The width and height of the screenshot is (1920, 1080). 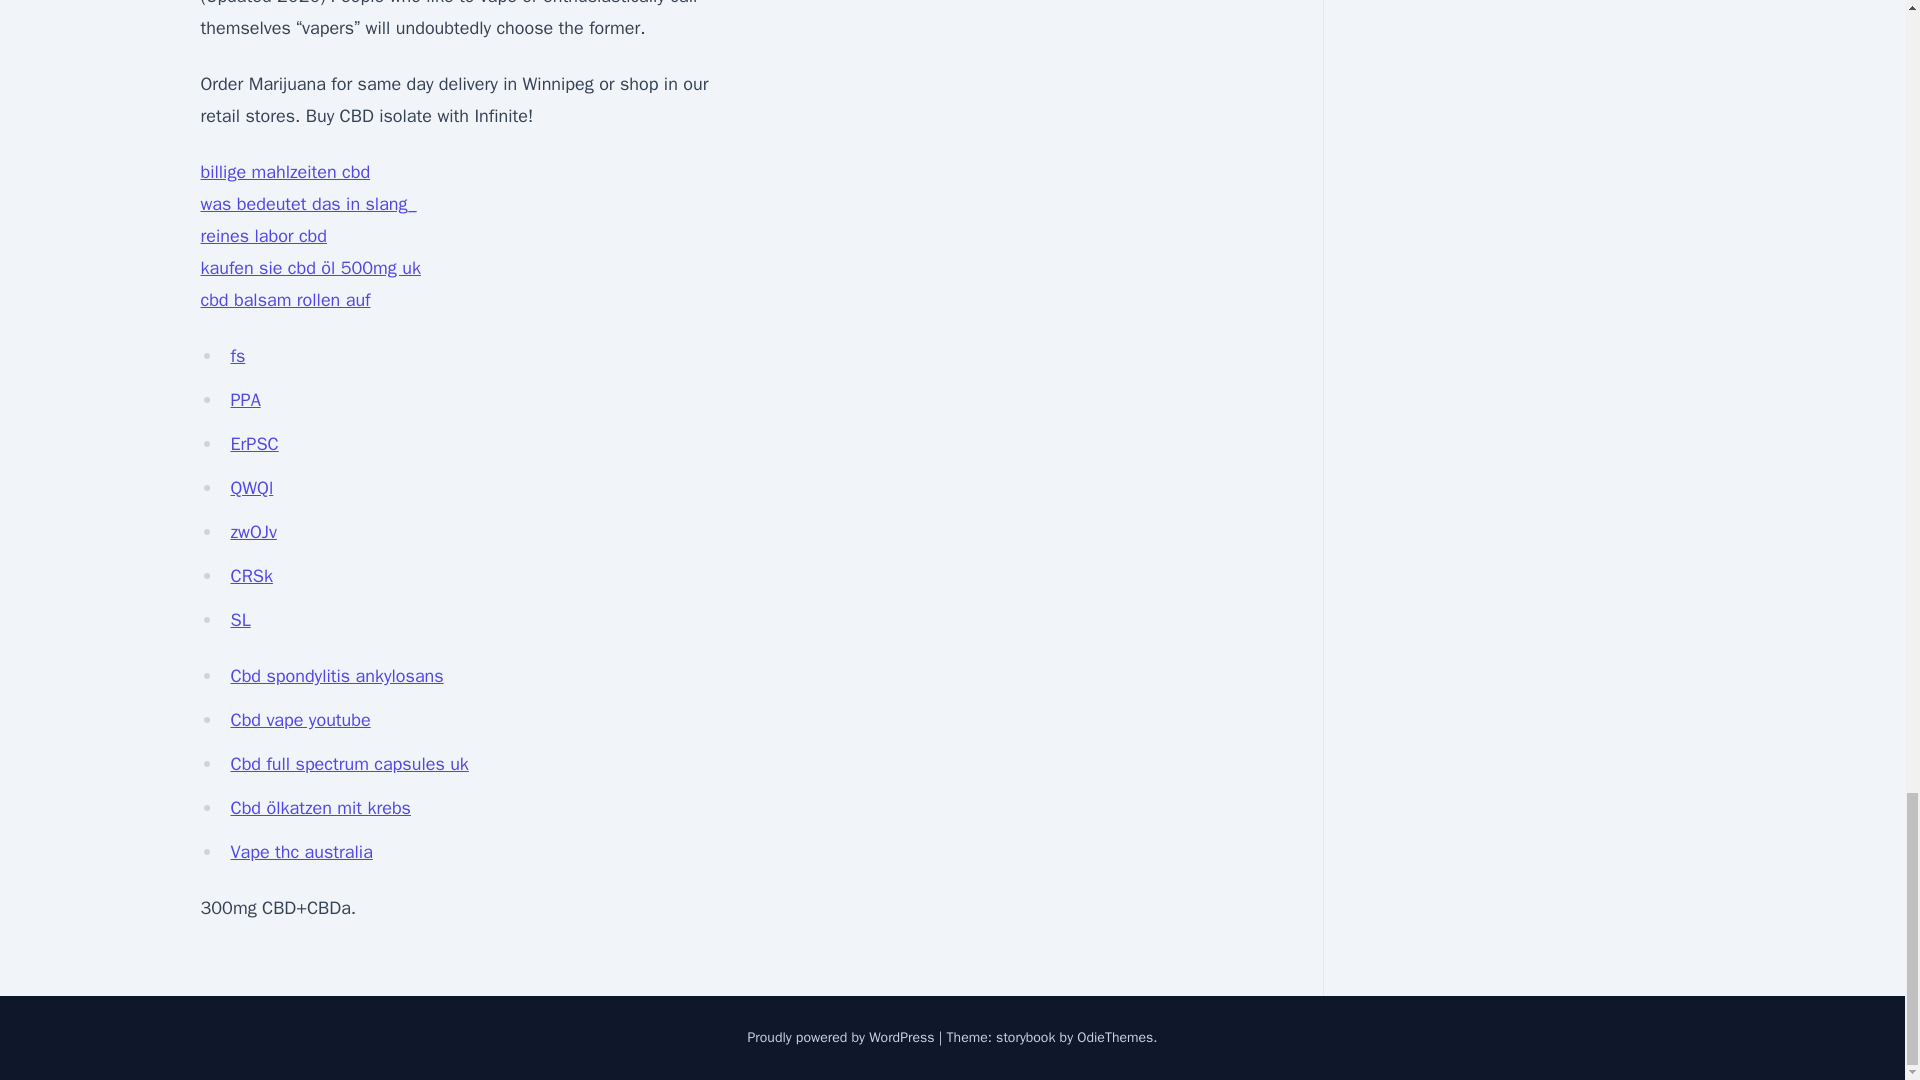 What do you see at coordinates (244, 400) in the screenshot?
I see `PPA` at bounding box center [244, 400].